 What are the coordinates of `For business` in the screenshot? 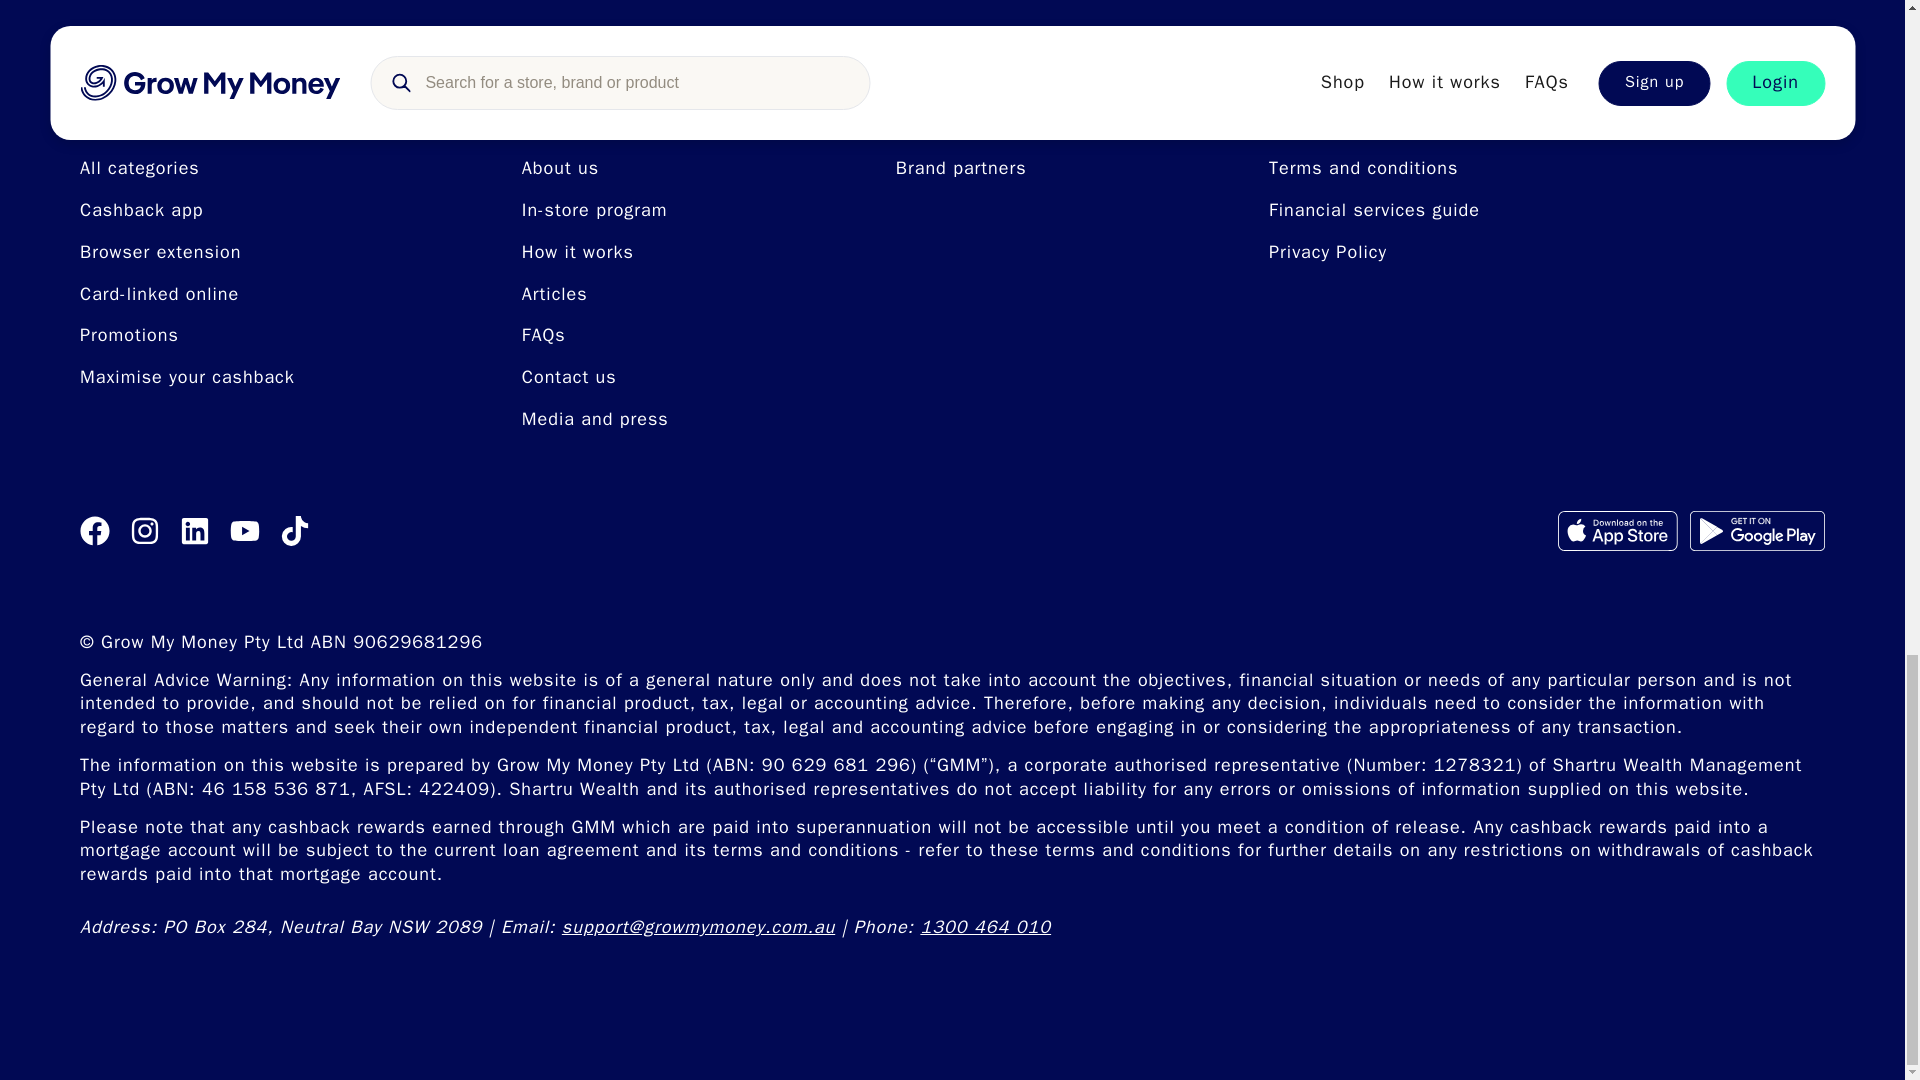 It's located at (969, 124).